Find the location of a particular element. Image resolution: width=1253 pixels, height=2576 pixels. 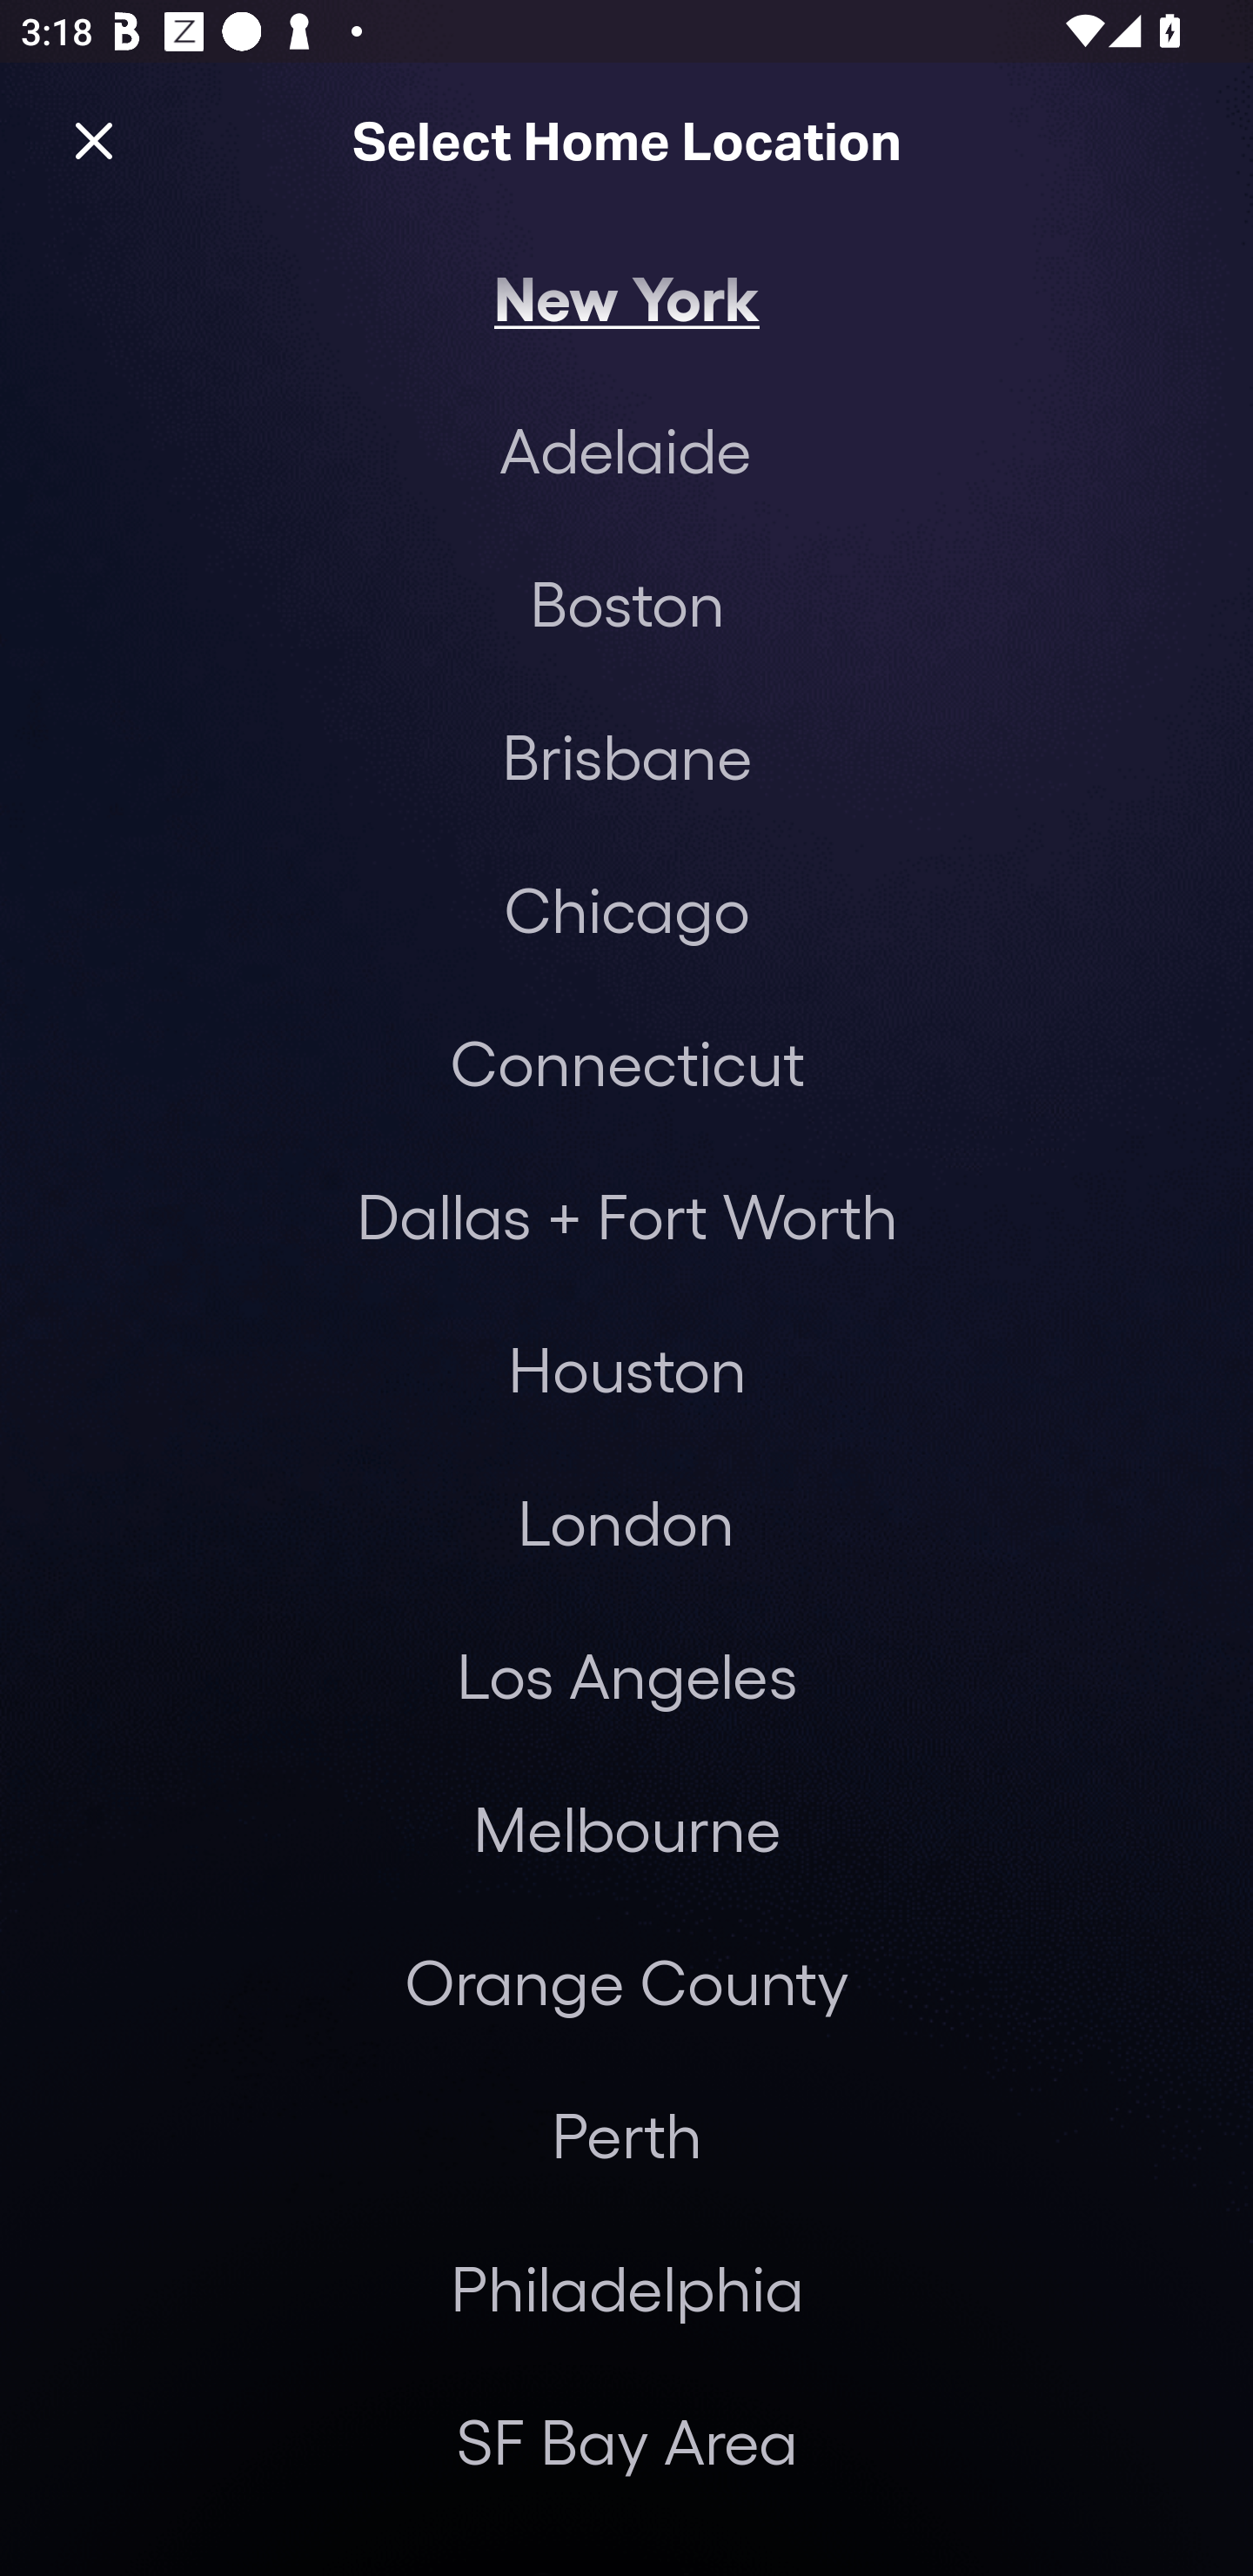

Philadelphia is located at coordinates (626, 2287).